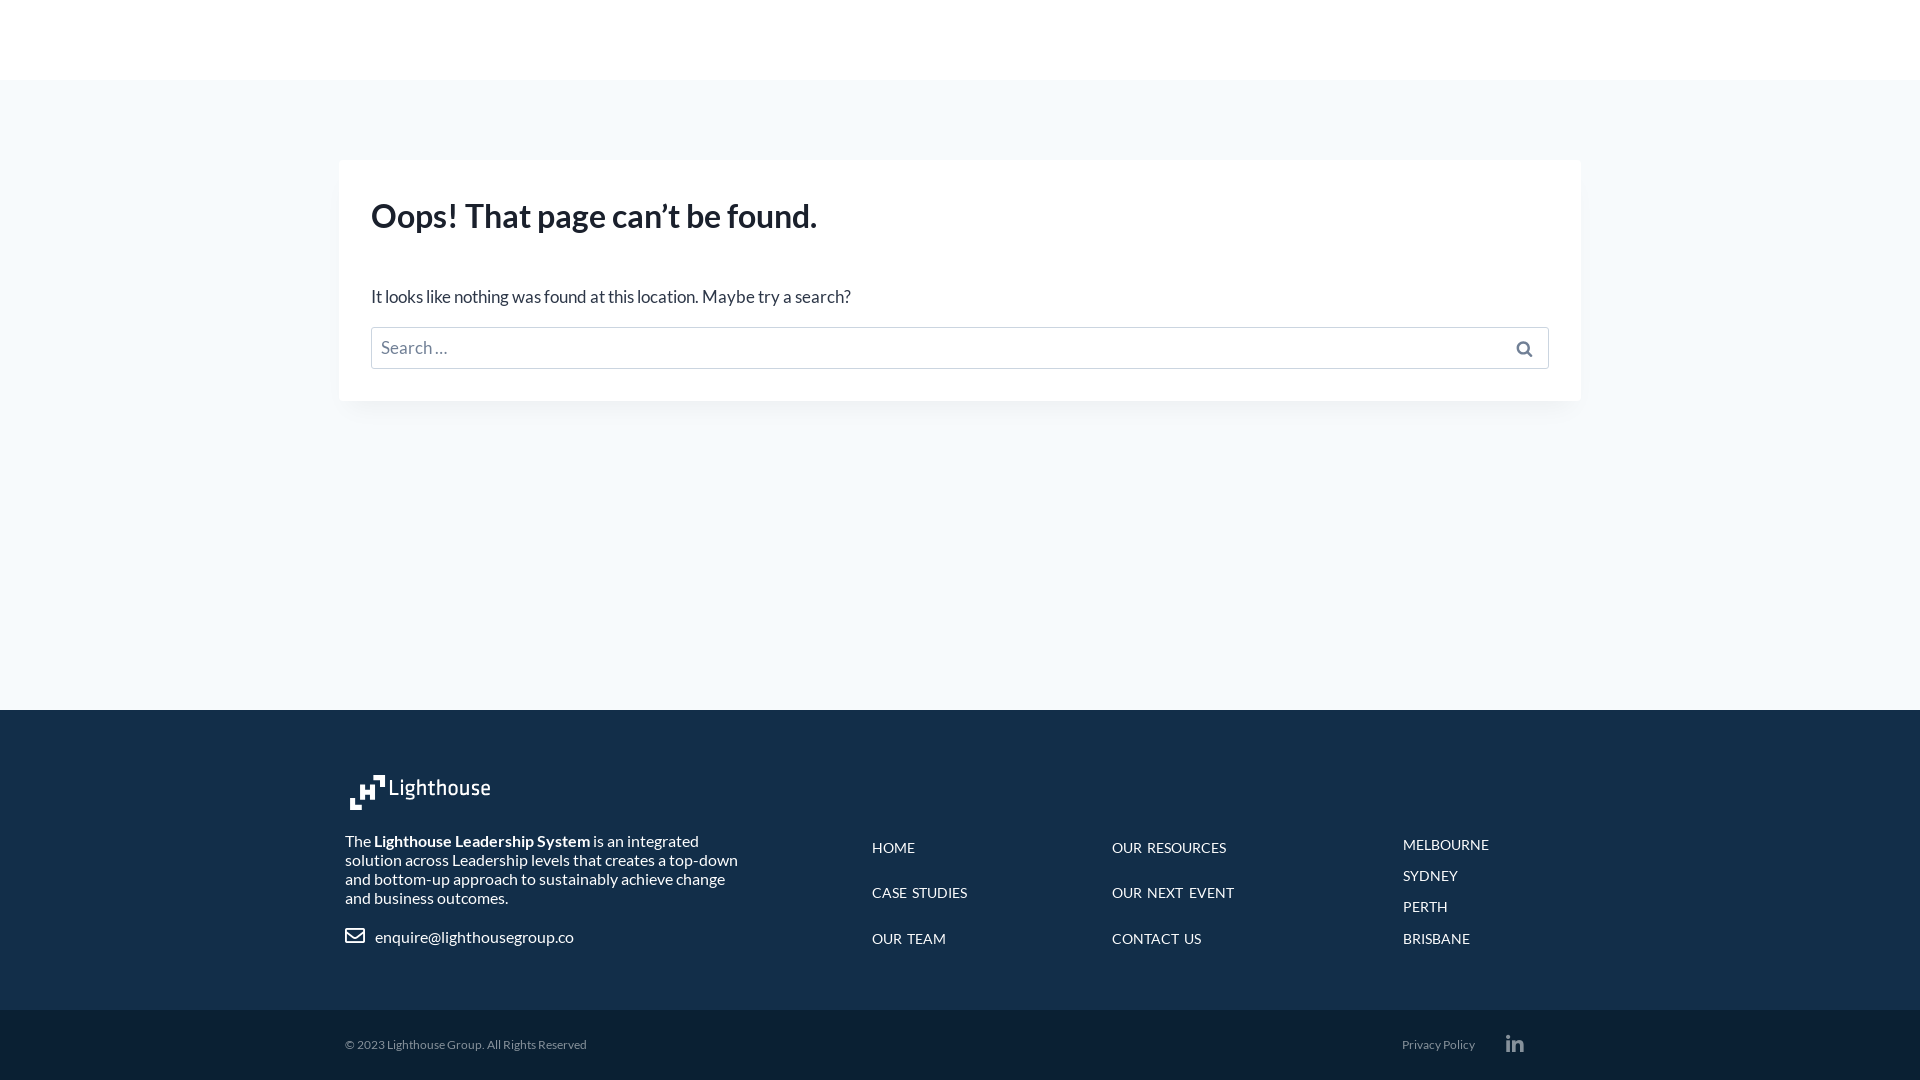  I want to click on CASE STUDIES, so click(969, 893).